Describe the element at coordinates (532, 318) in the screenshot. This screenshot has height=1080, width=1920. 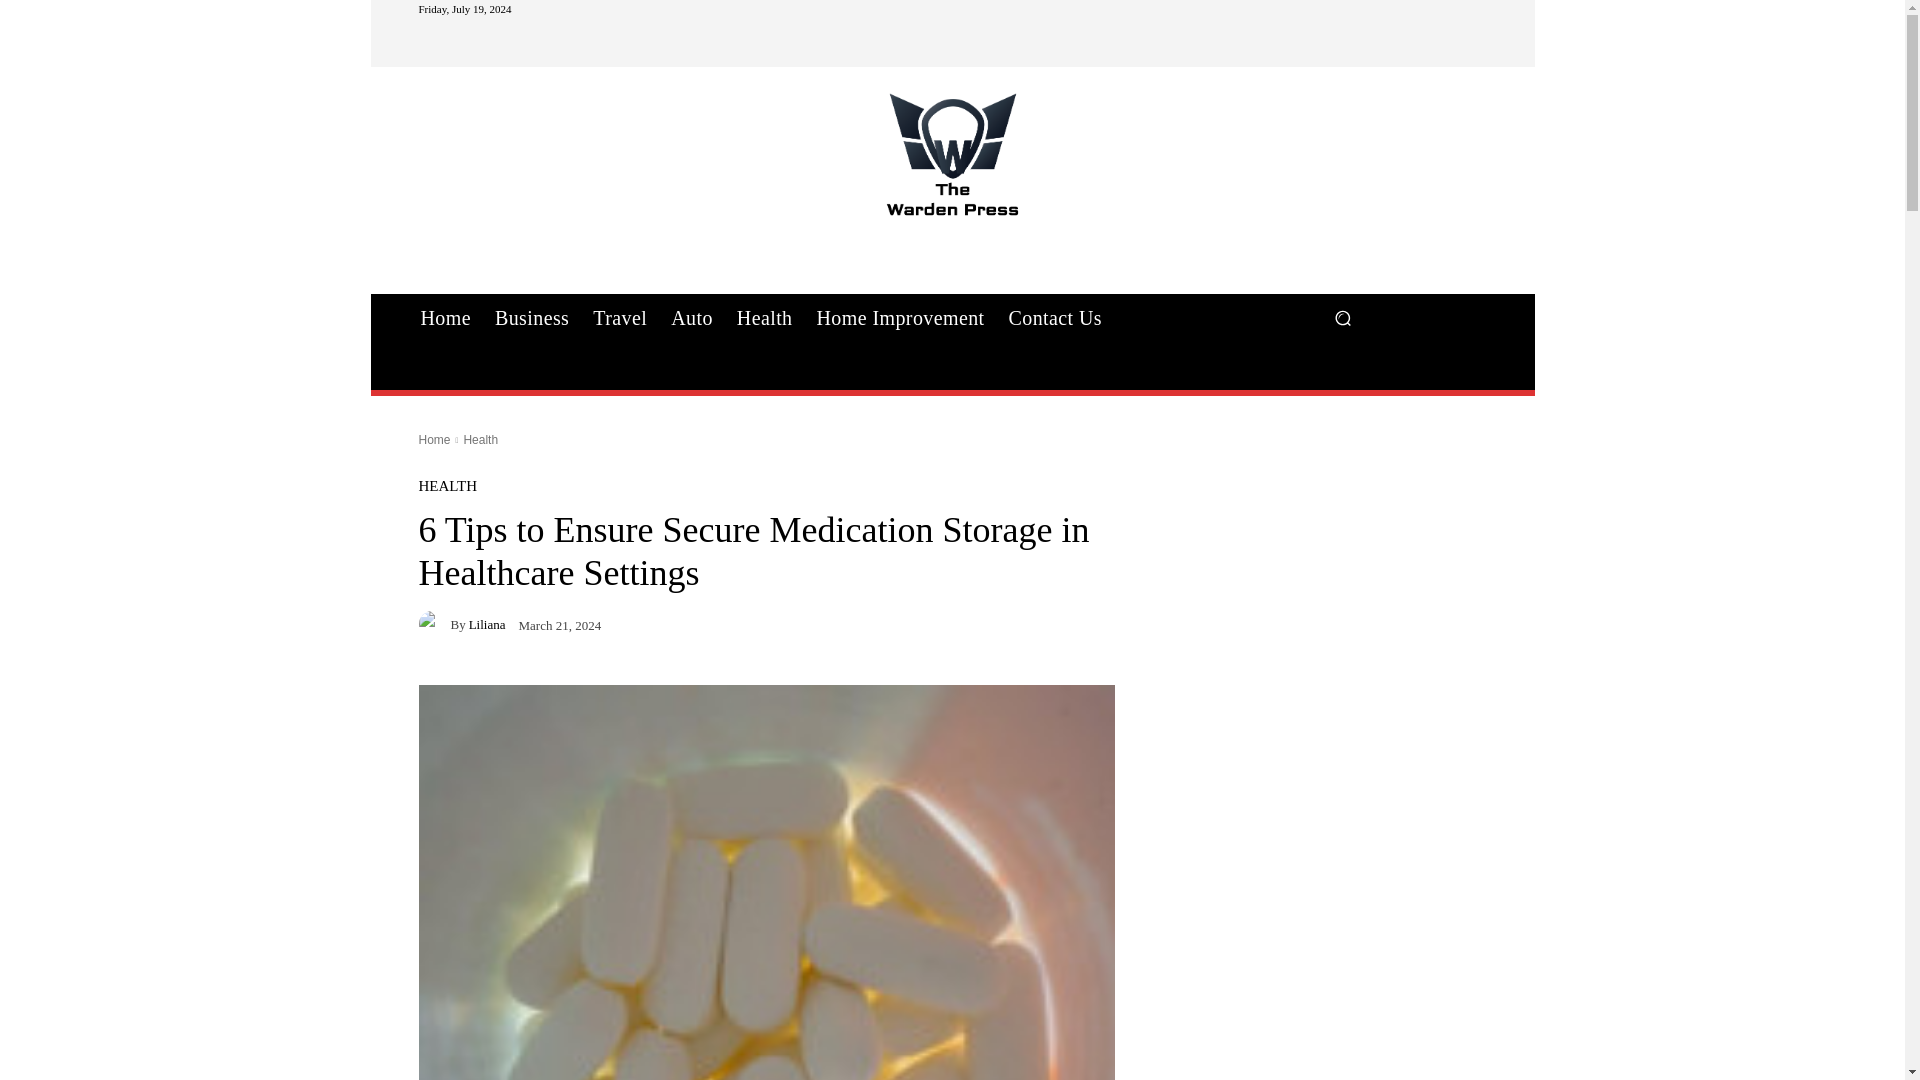
I see `Business` at that location.